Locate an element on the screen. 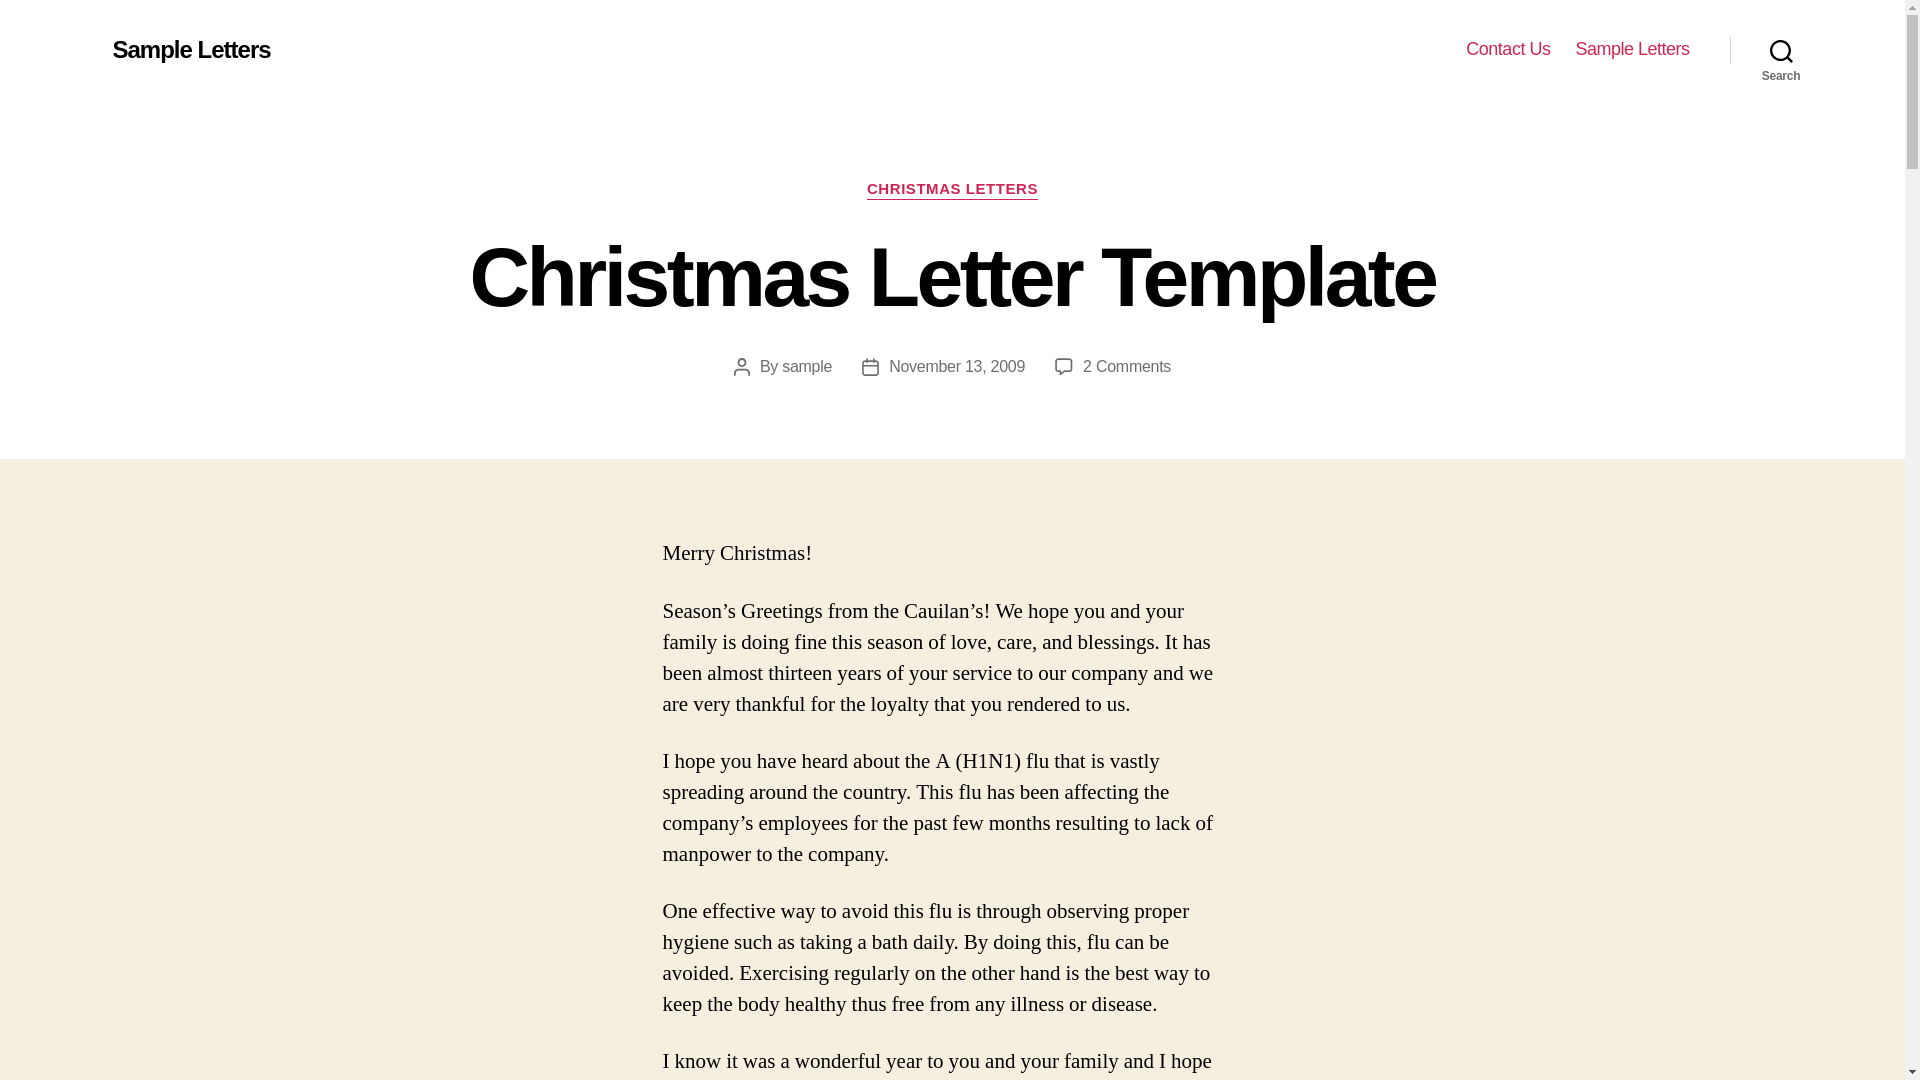  Contact Us is located at coordinates (1508, 49).